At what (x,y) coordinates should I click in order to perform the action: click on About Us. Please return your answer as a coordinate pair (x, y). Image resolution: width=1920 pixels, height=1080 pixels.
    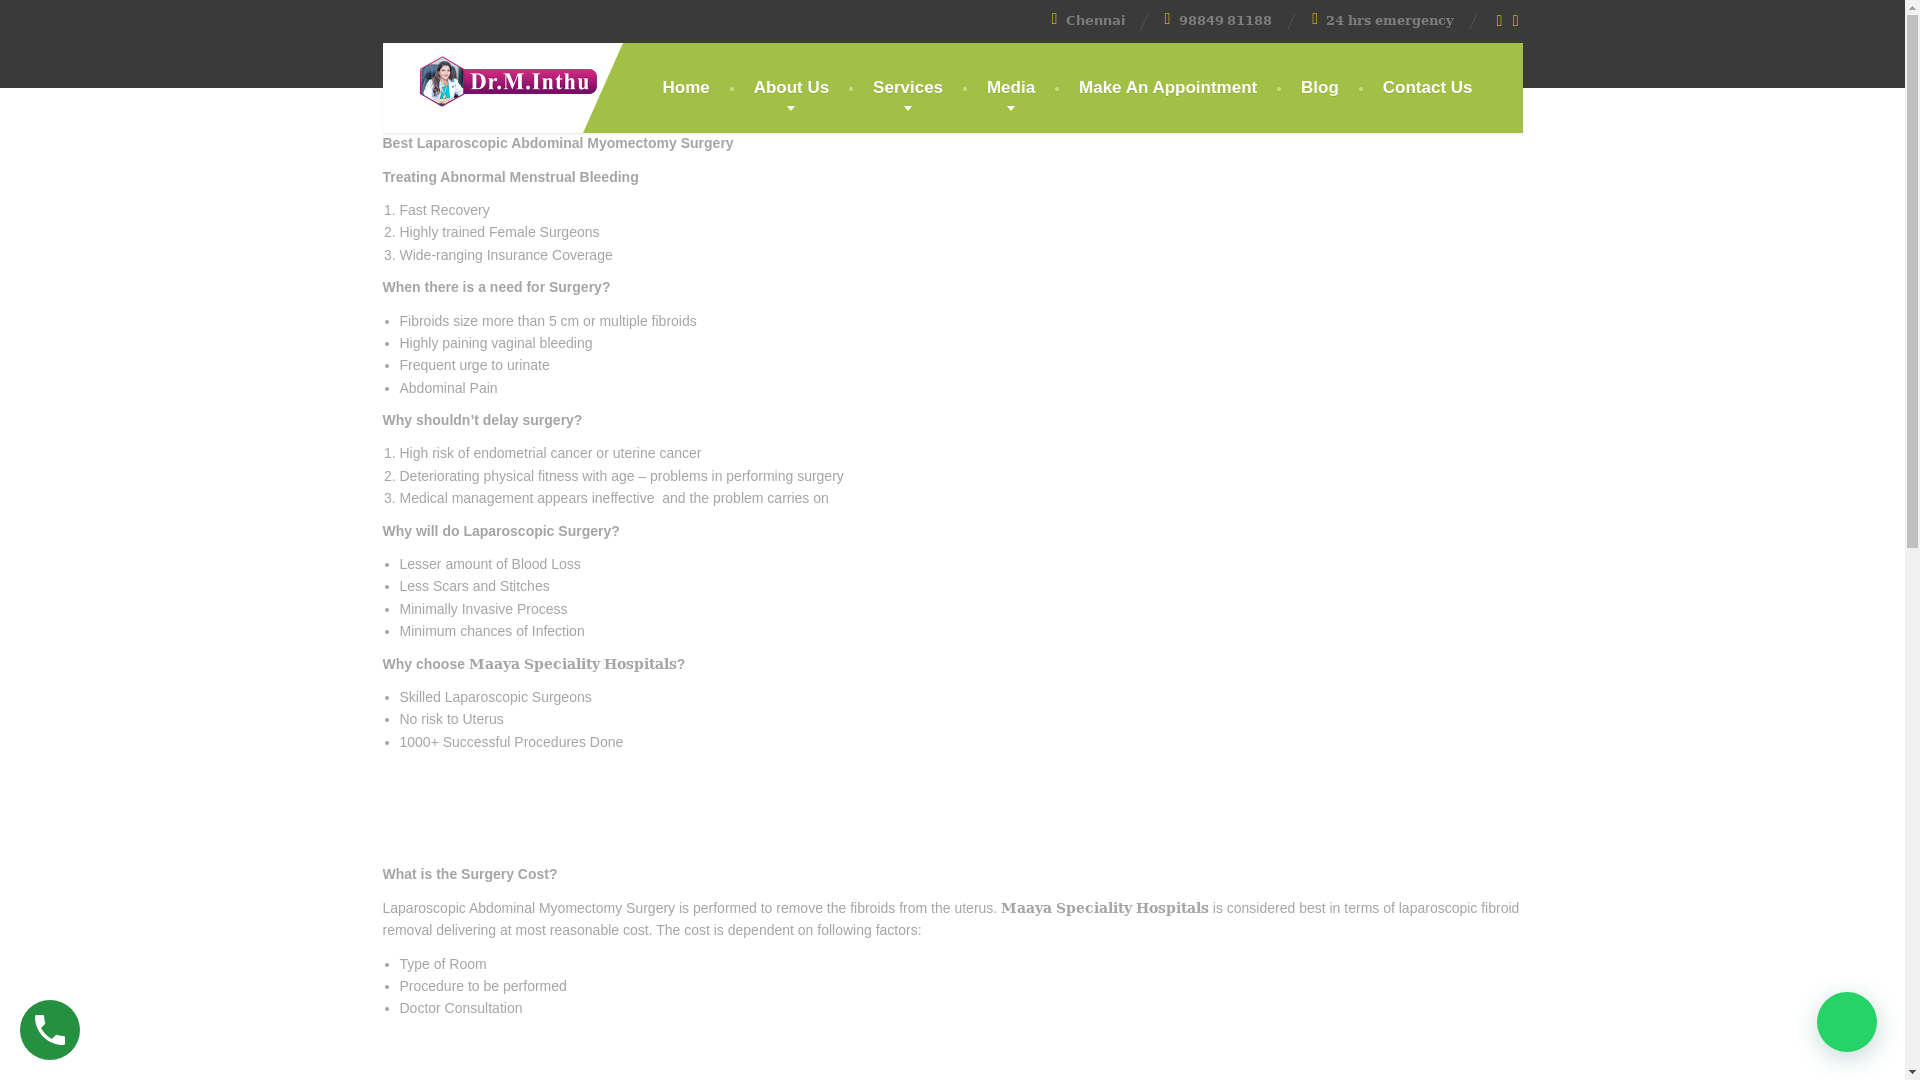
    Looking at the image, I should click on (792, 88).